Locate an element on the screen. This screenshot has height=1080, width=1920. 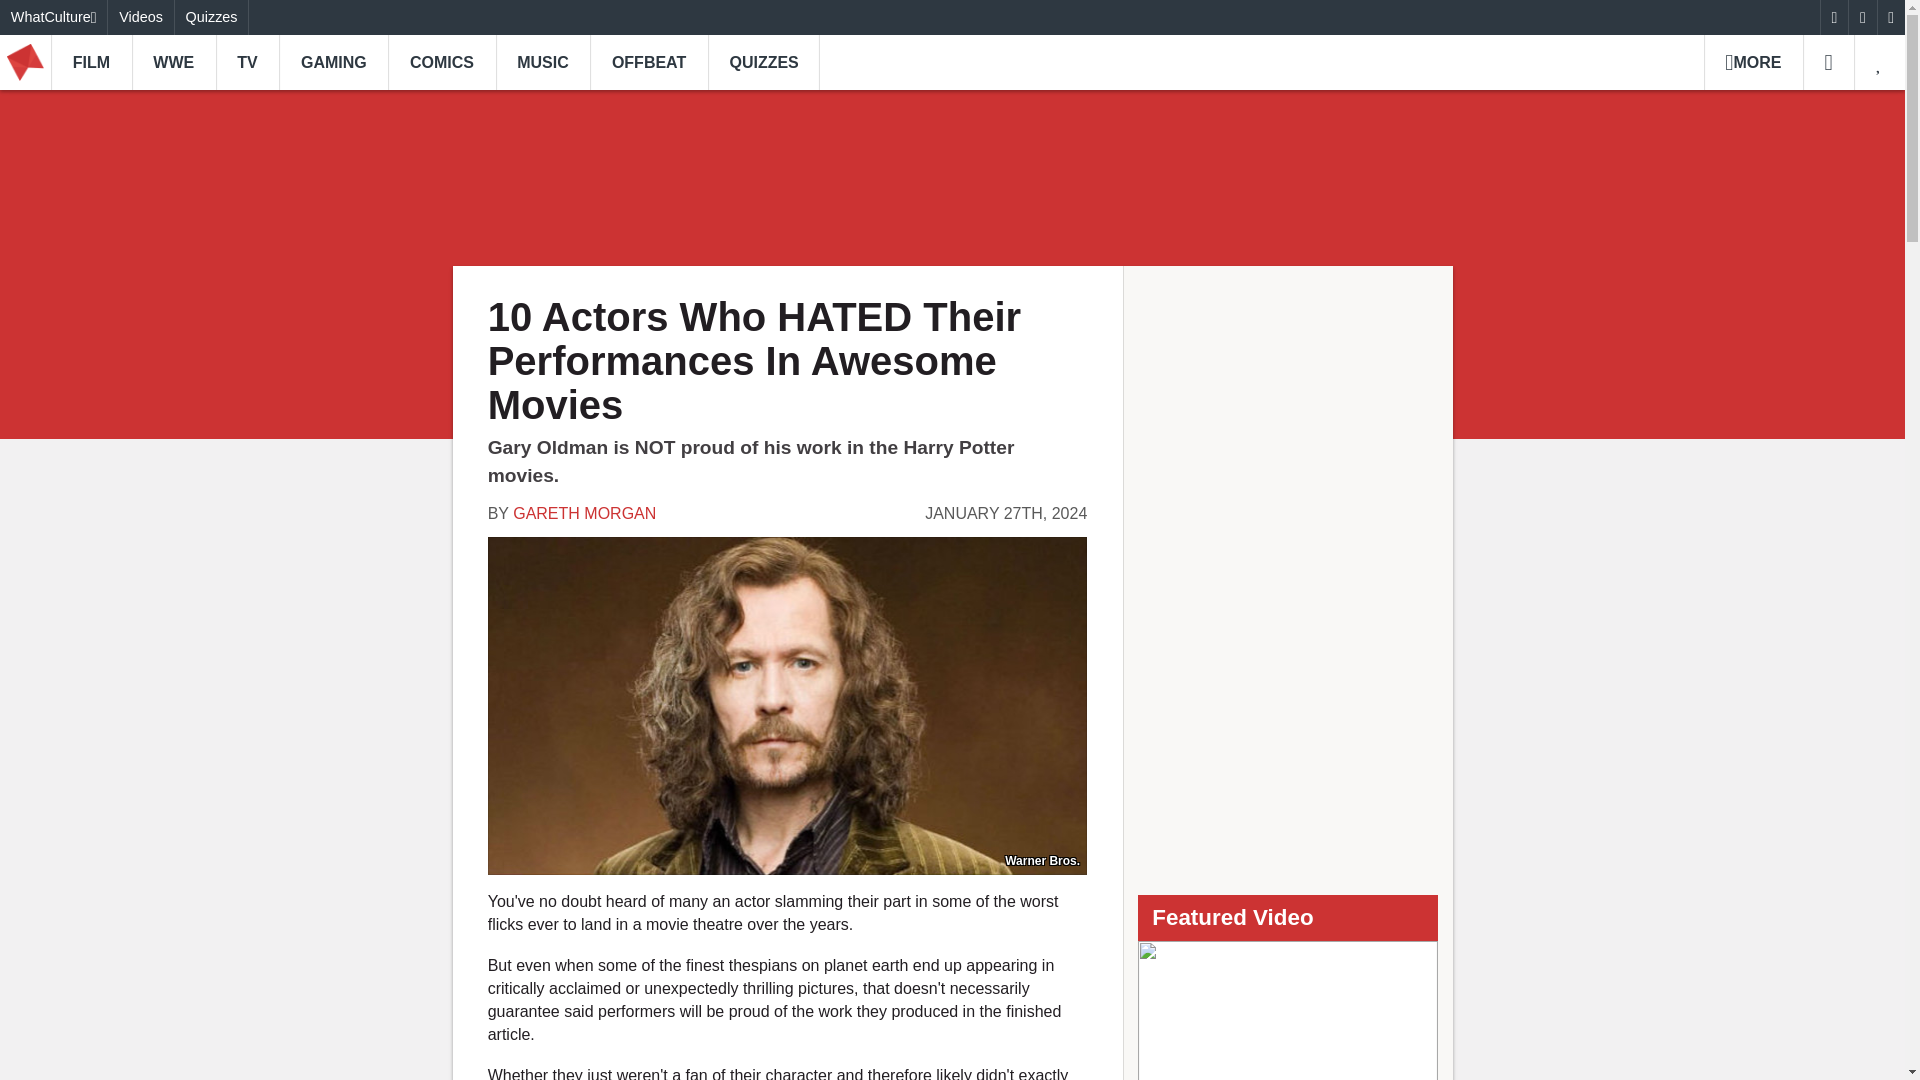
Featured Video is located at coordinates (1288, 1010).